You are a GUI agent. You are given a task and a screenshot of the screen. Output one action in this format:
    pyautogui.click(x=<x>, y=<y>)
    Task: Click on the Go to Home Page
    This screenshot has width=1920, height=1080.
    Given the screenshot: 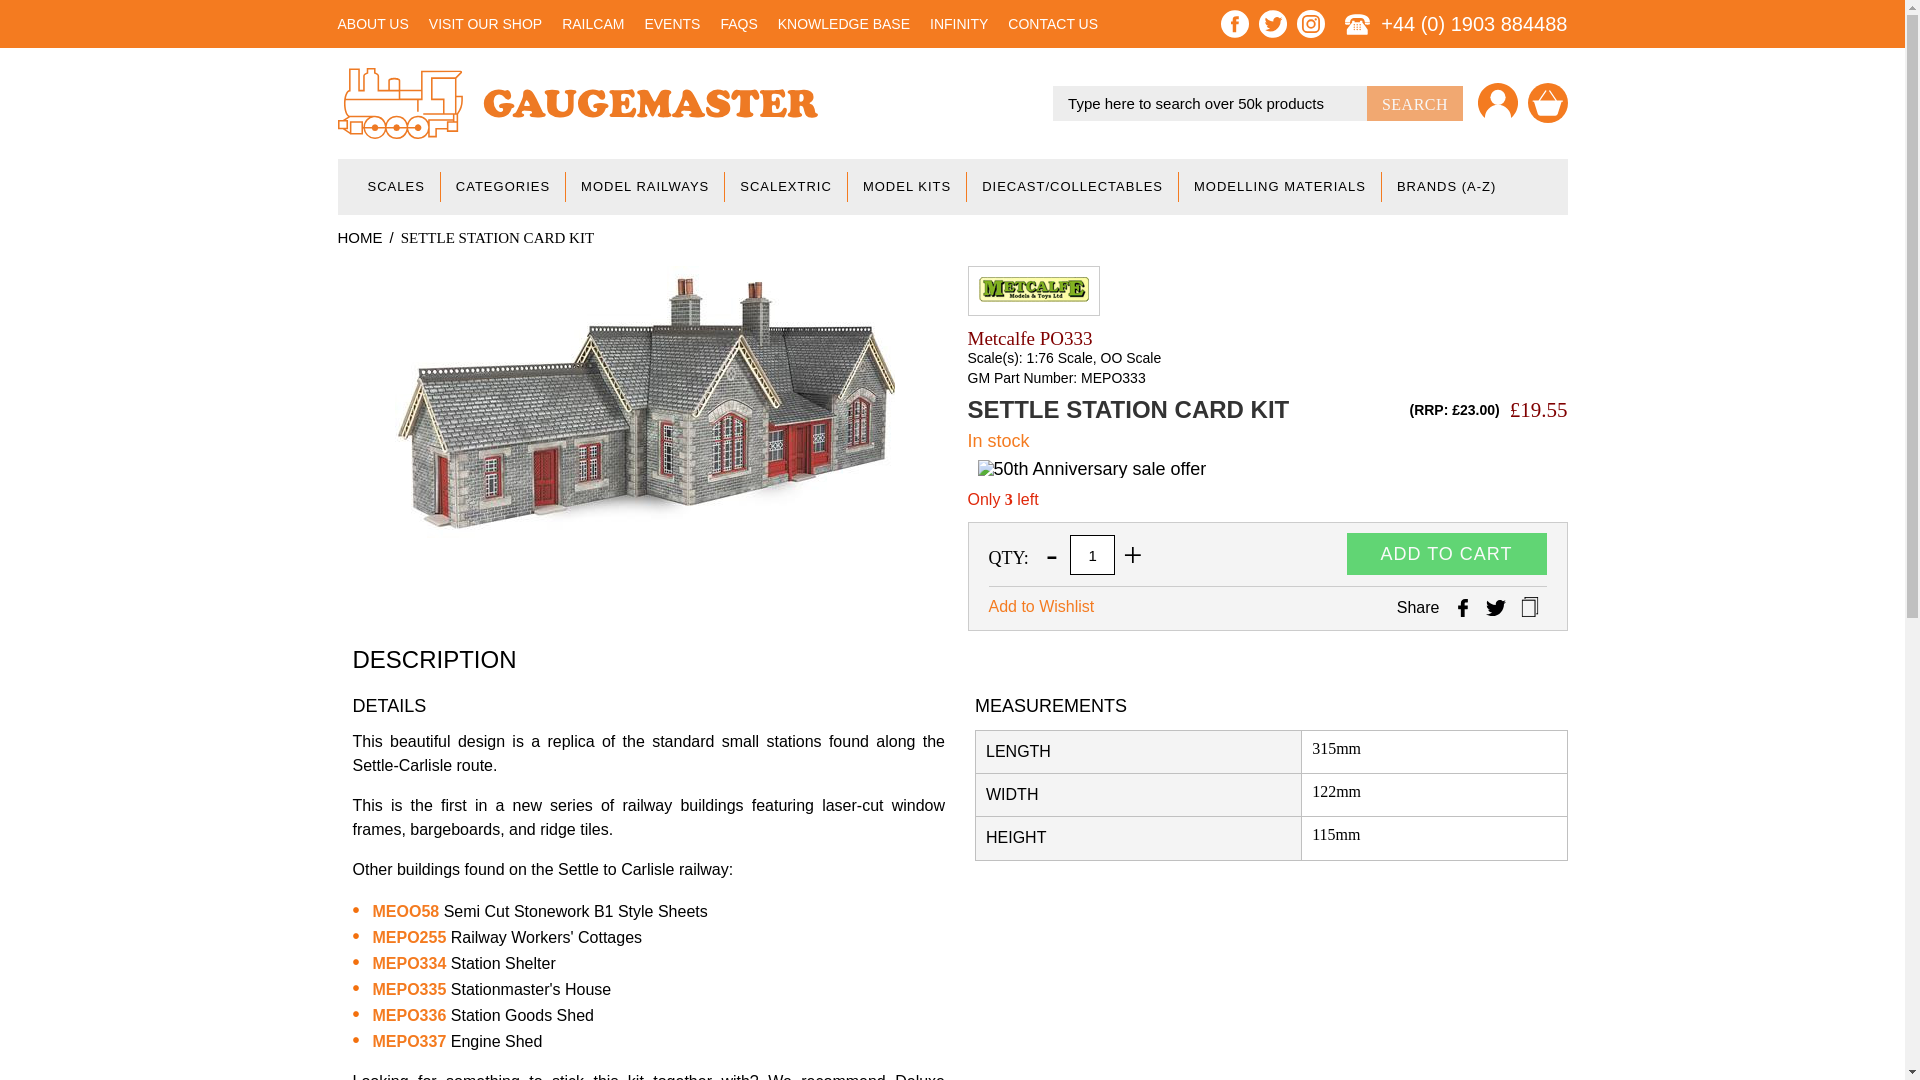 What is the action you would take?
    pyautogui.click(x=360, y=238)
    